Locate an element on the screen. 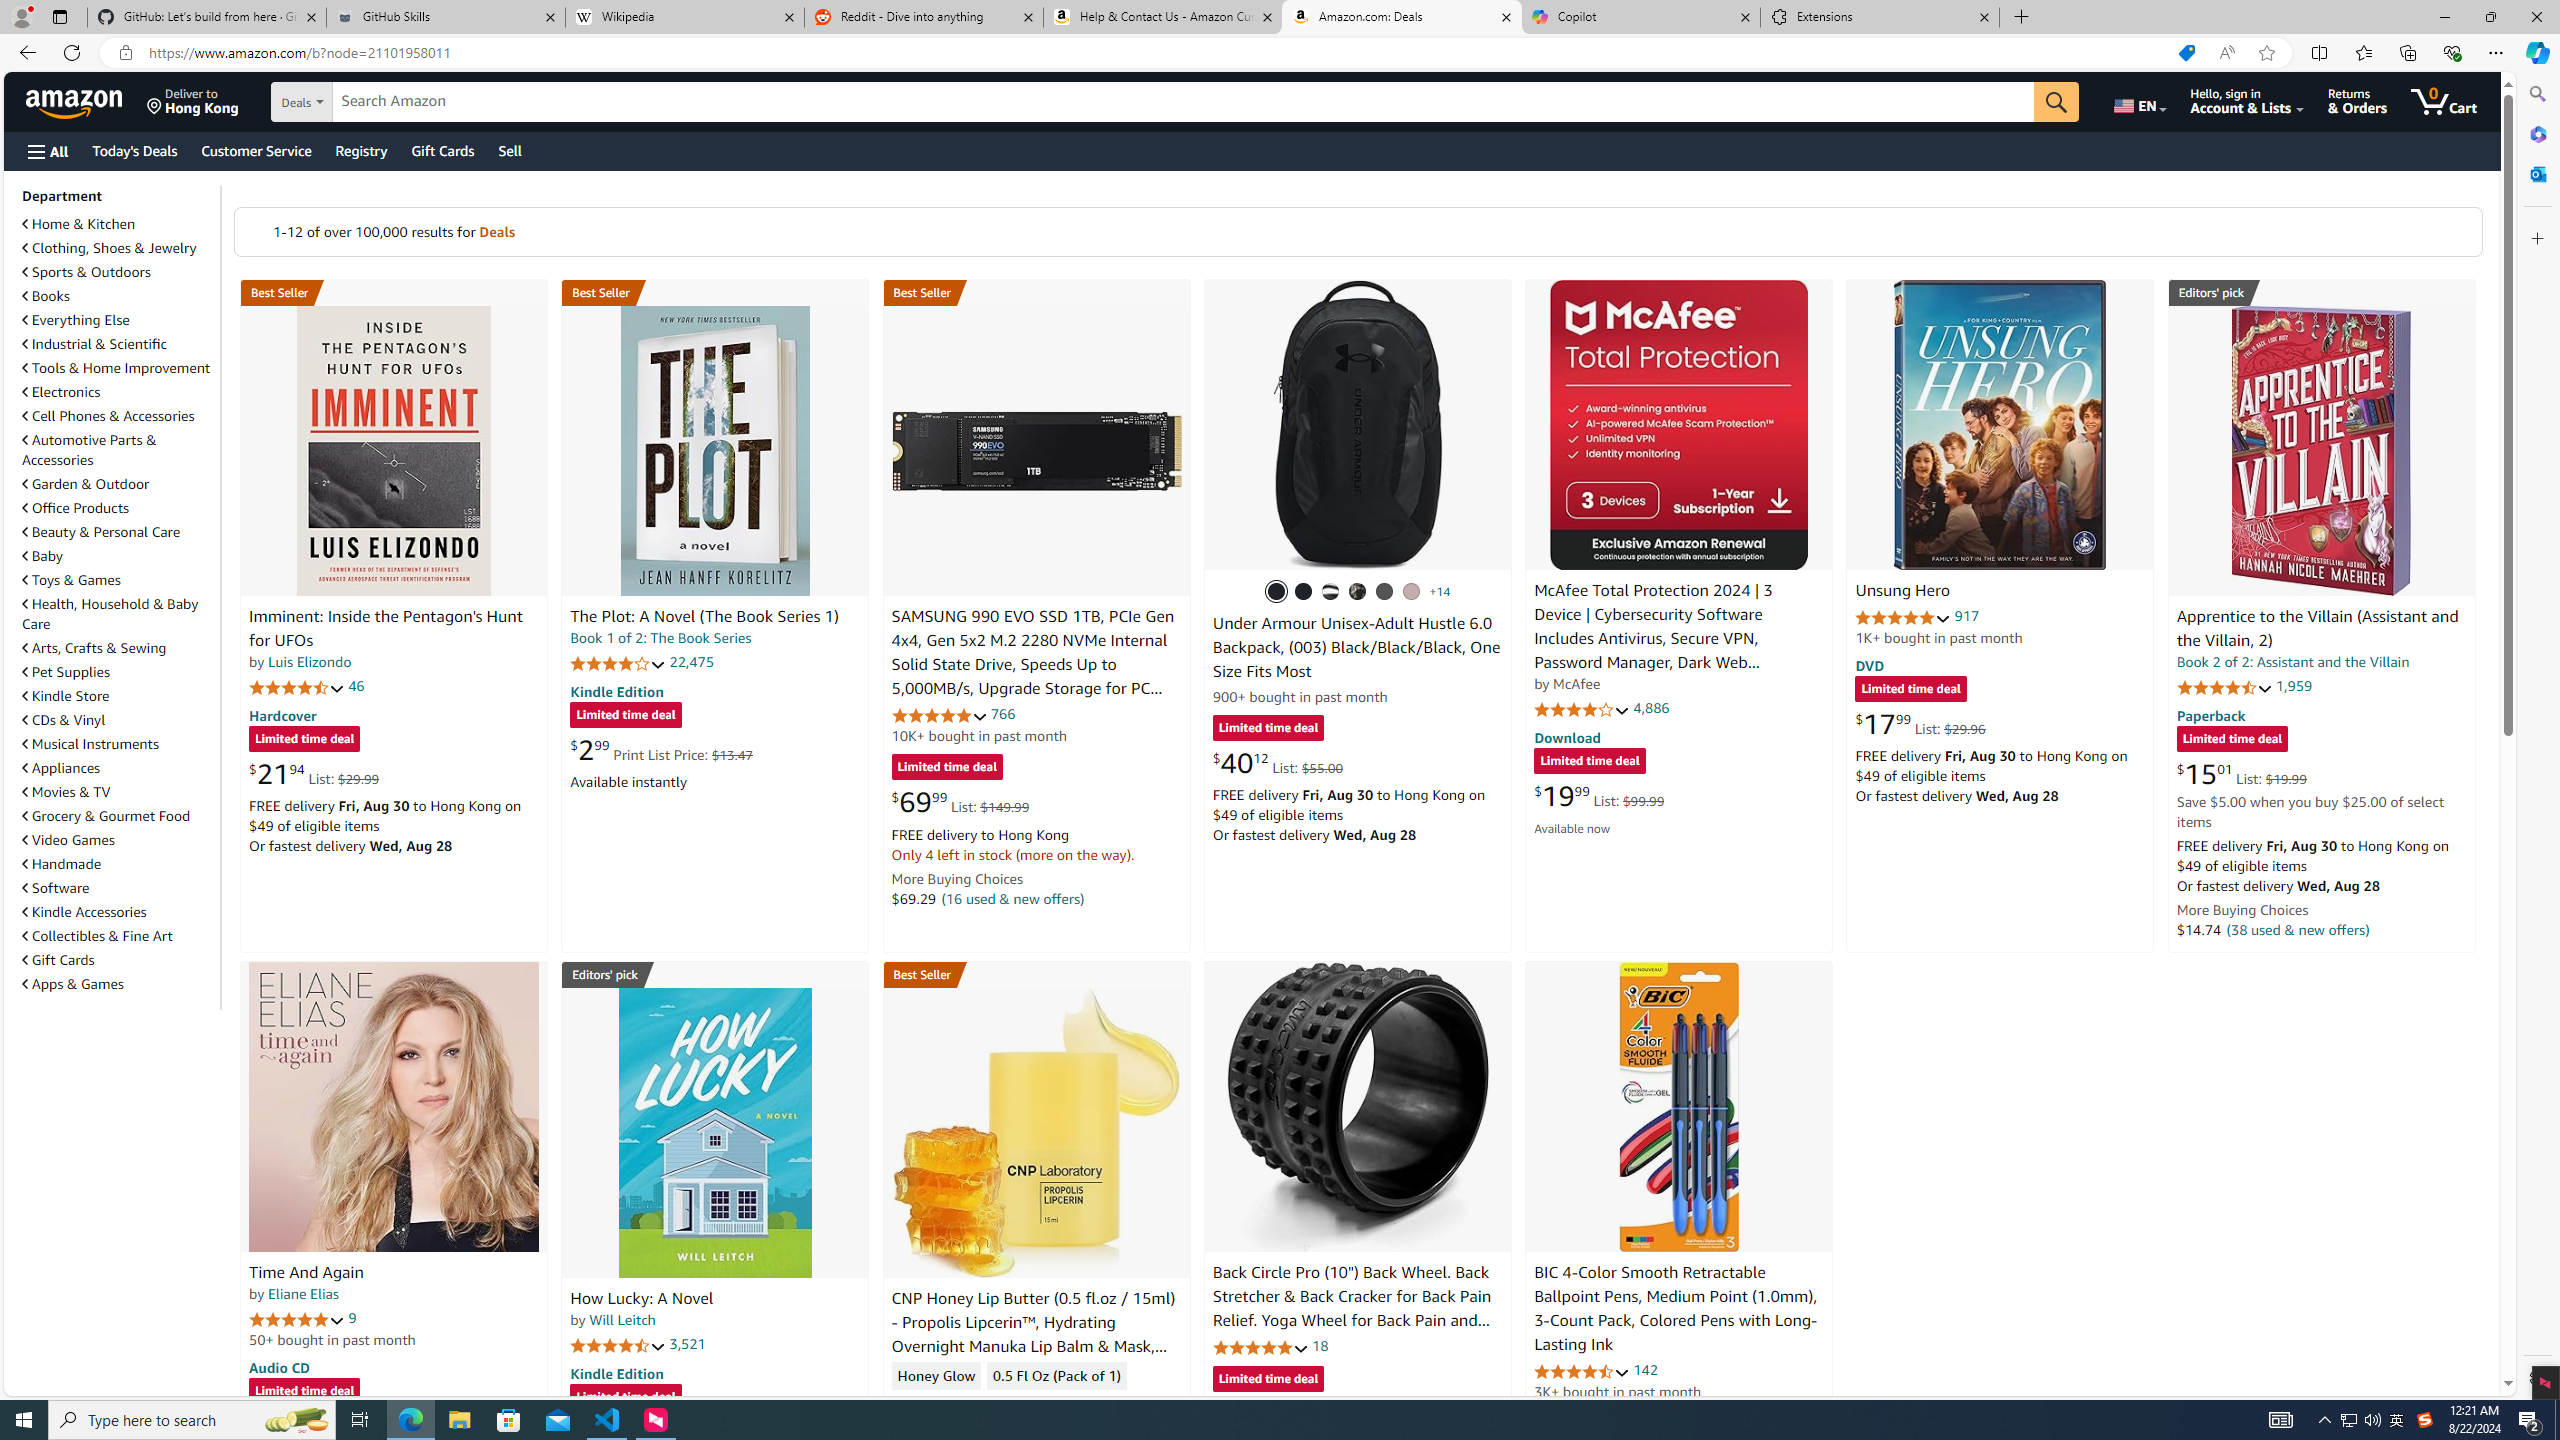 Image resolution: width=2560 pixels, height=1440 pixels. Health, Household & Baby Care is located at coordinates (119, 613).